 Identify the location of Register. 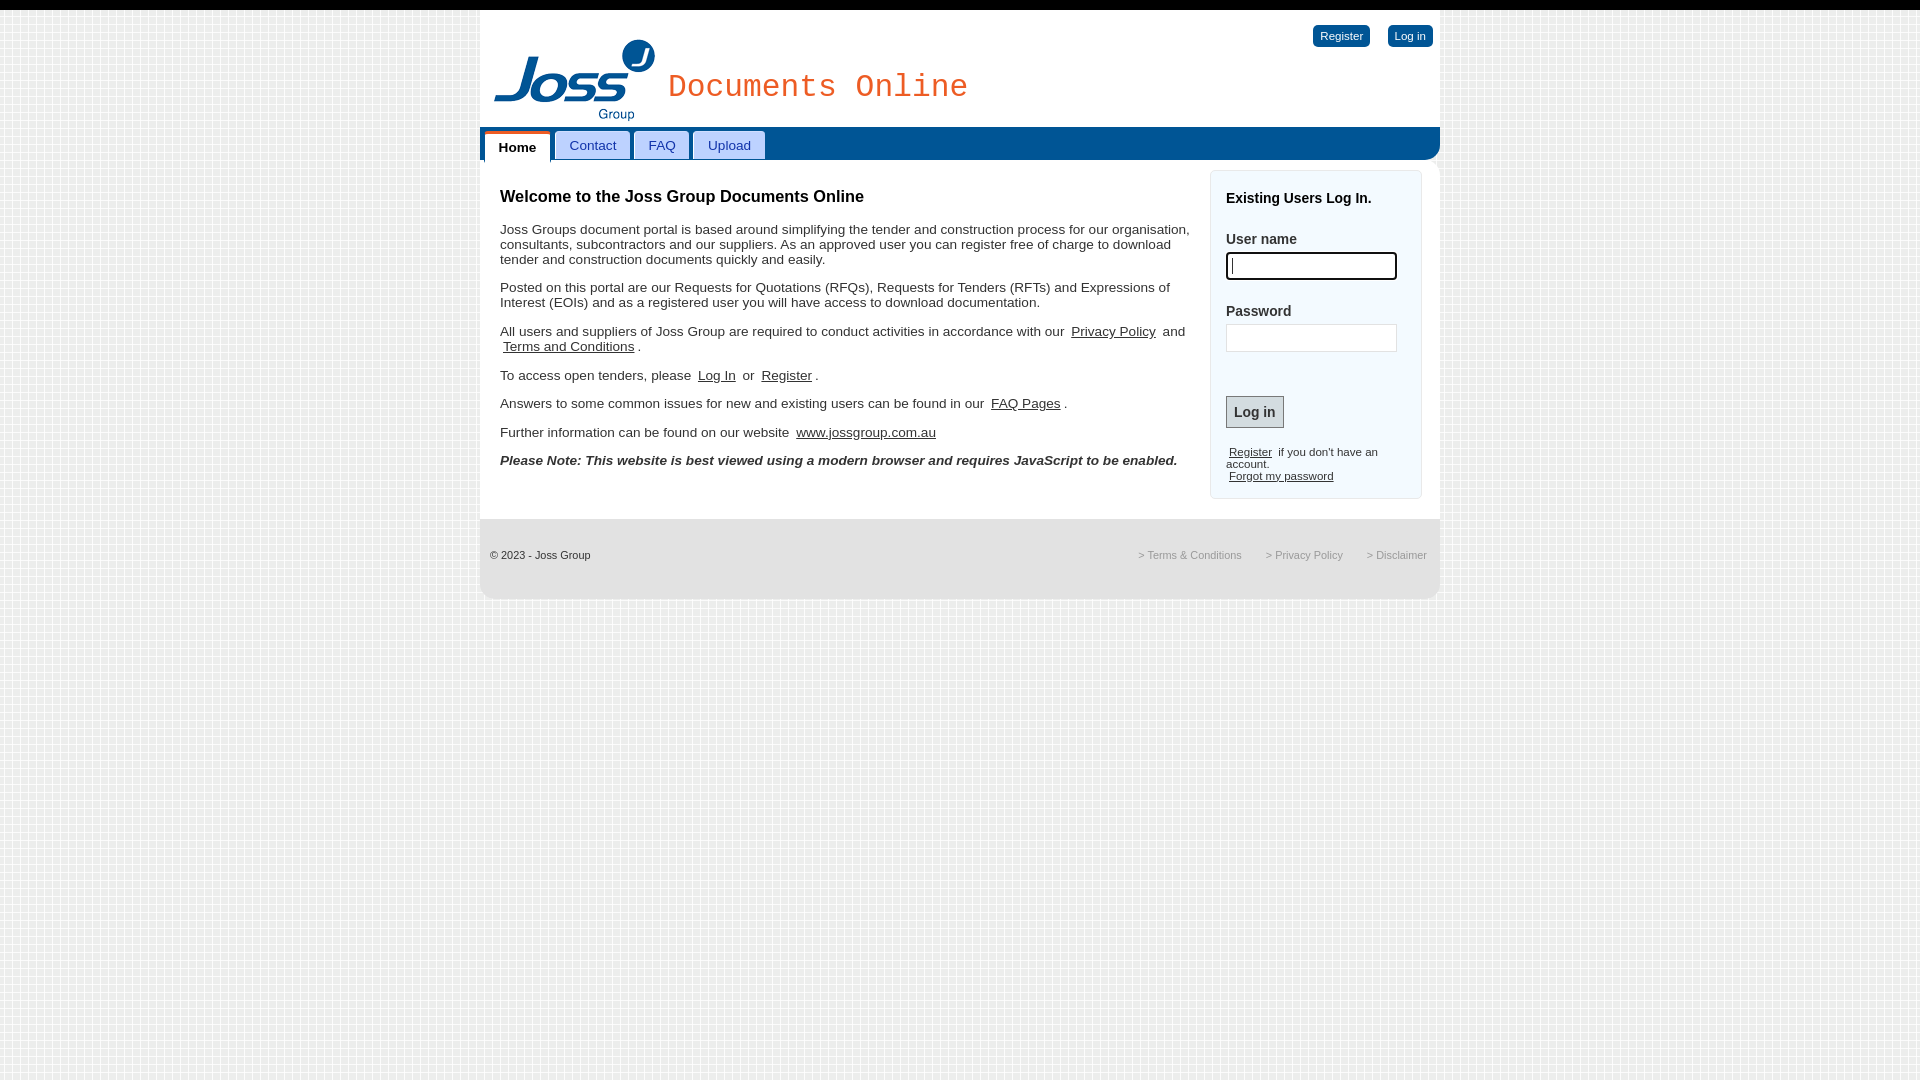
(786, 376).